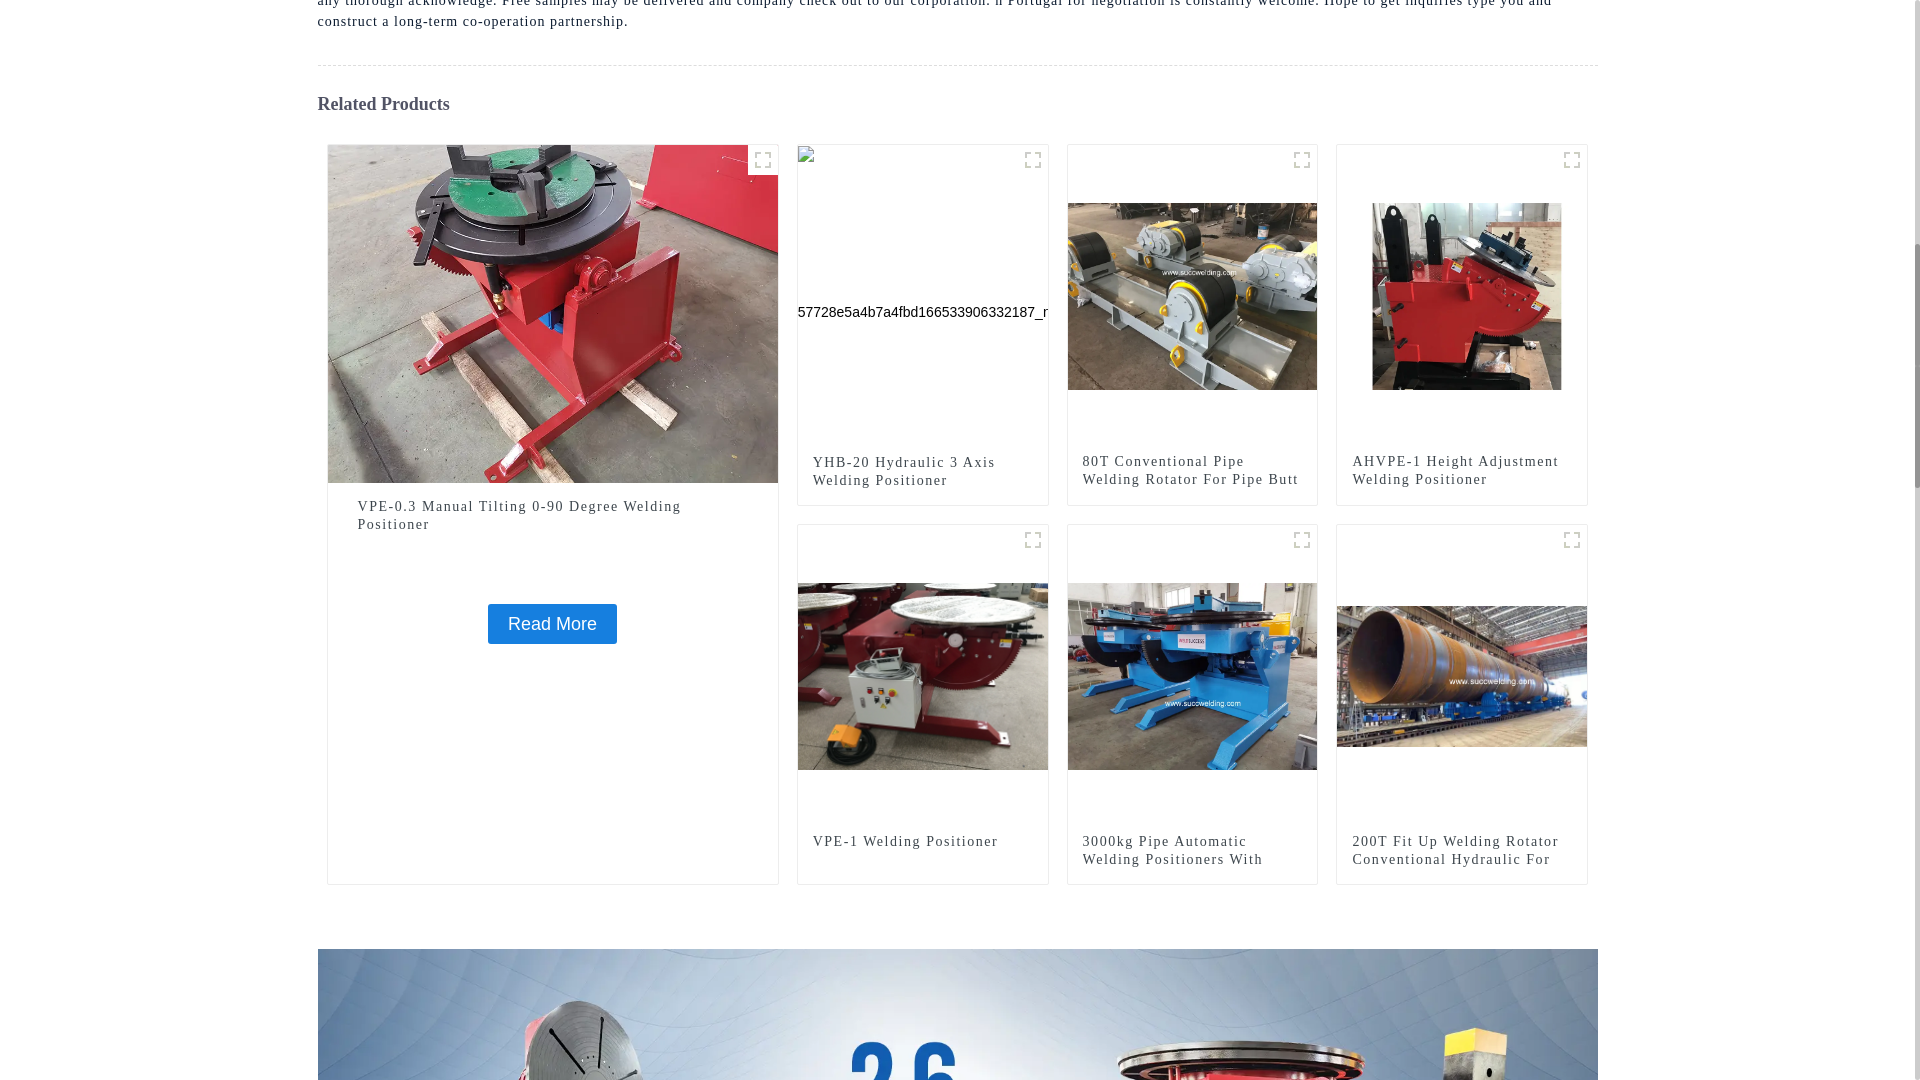 This screenshot has width=1920, height=1080. I want to click on YHB-20 Hydraulic 3 Axis Welding Positioner, so click(923, 295).